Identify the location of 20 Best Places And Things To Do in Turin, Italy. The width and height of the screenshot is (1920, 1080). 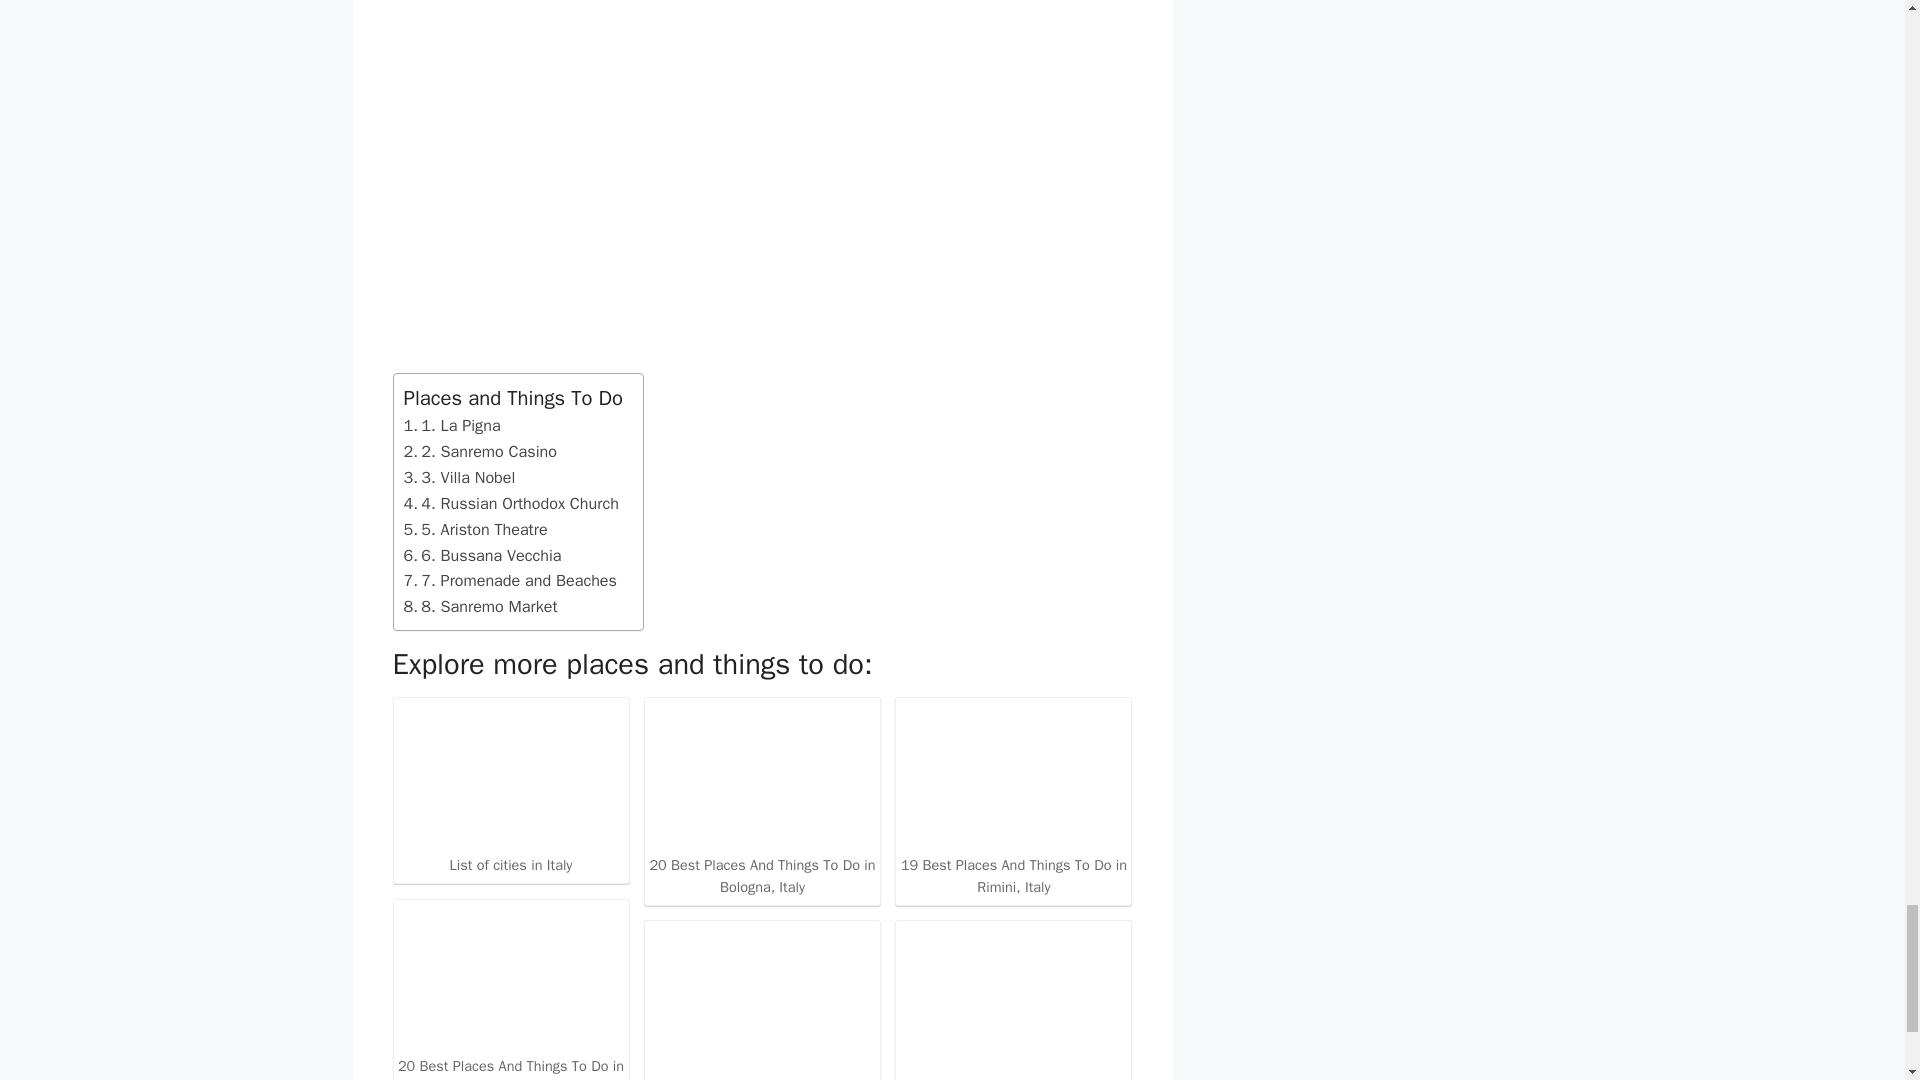
(510, 993).